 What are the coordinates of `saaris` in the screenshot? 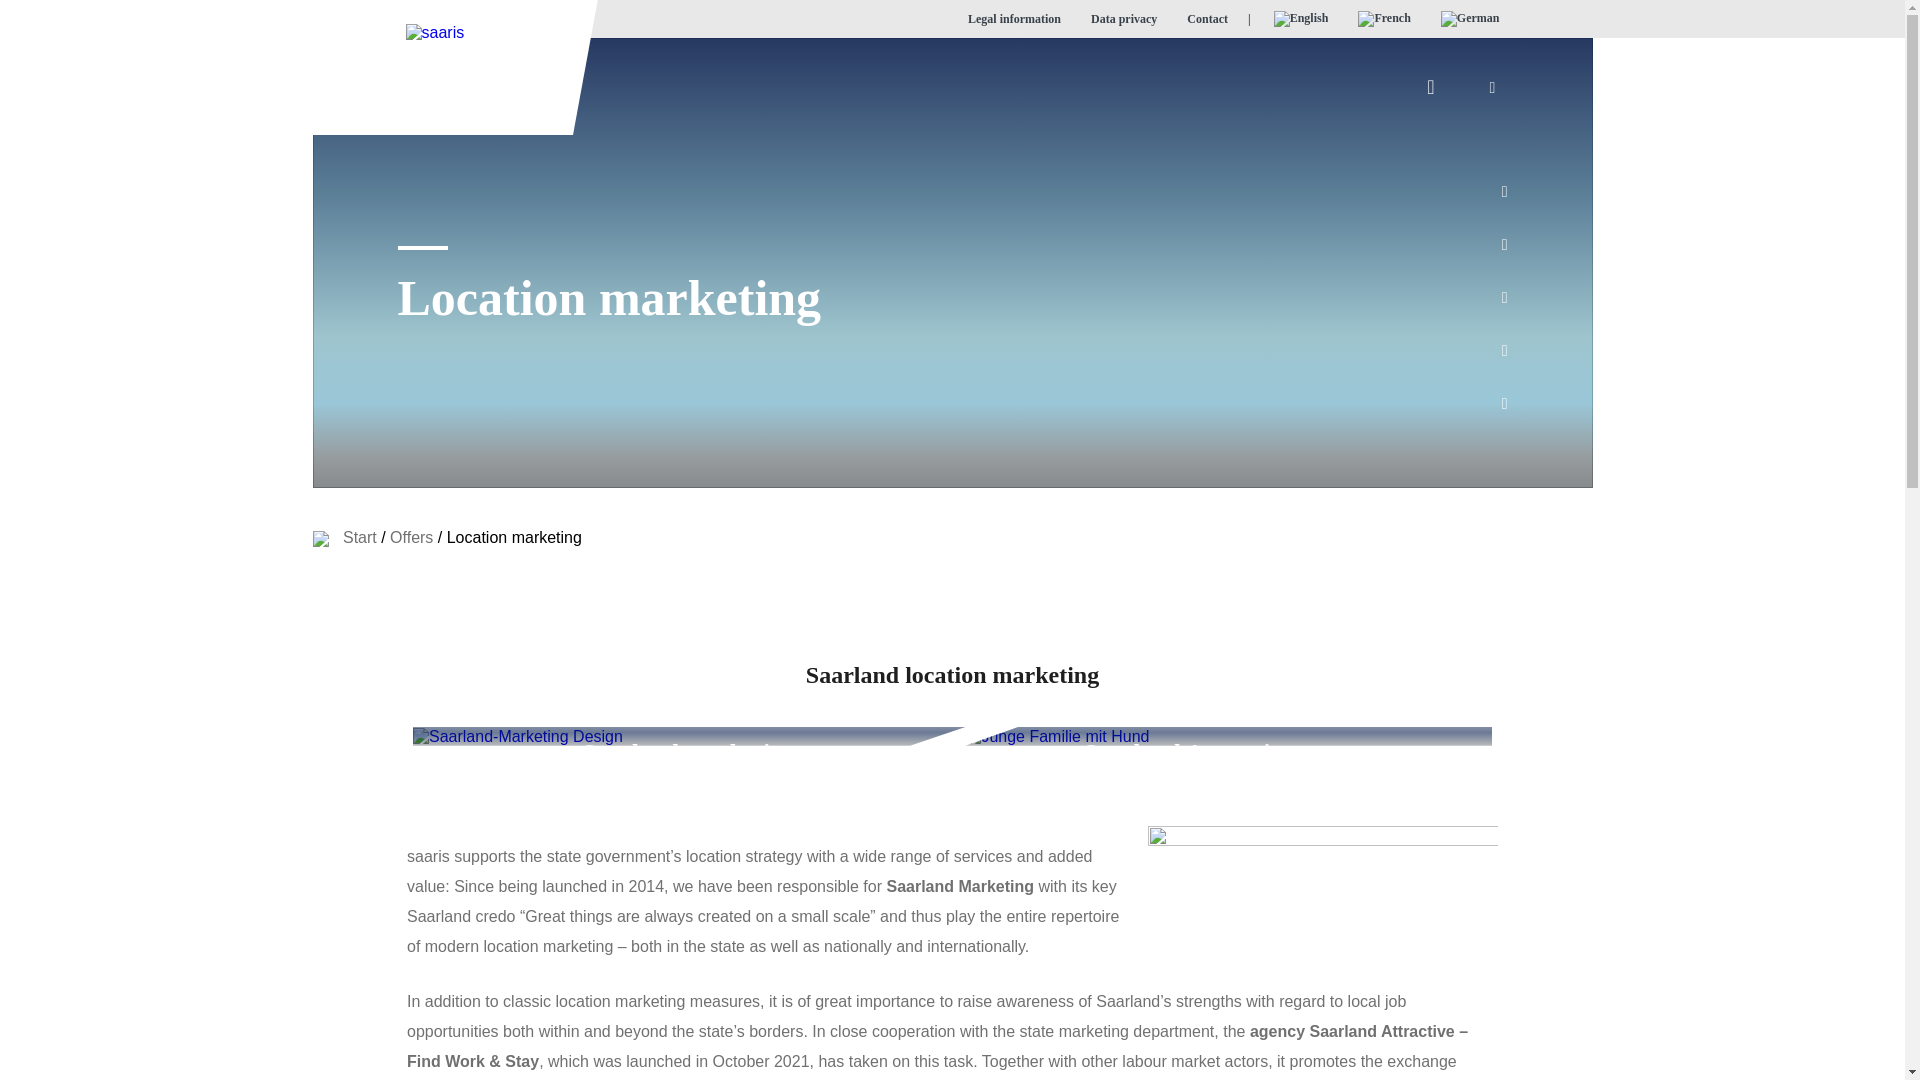 It's located at (434, 30).